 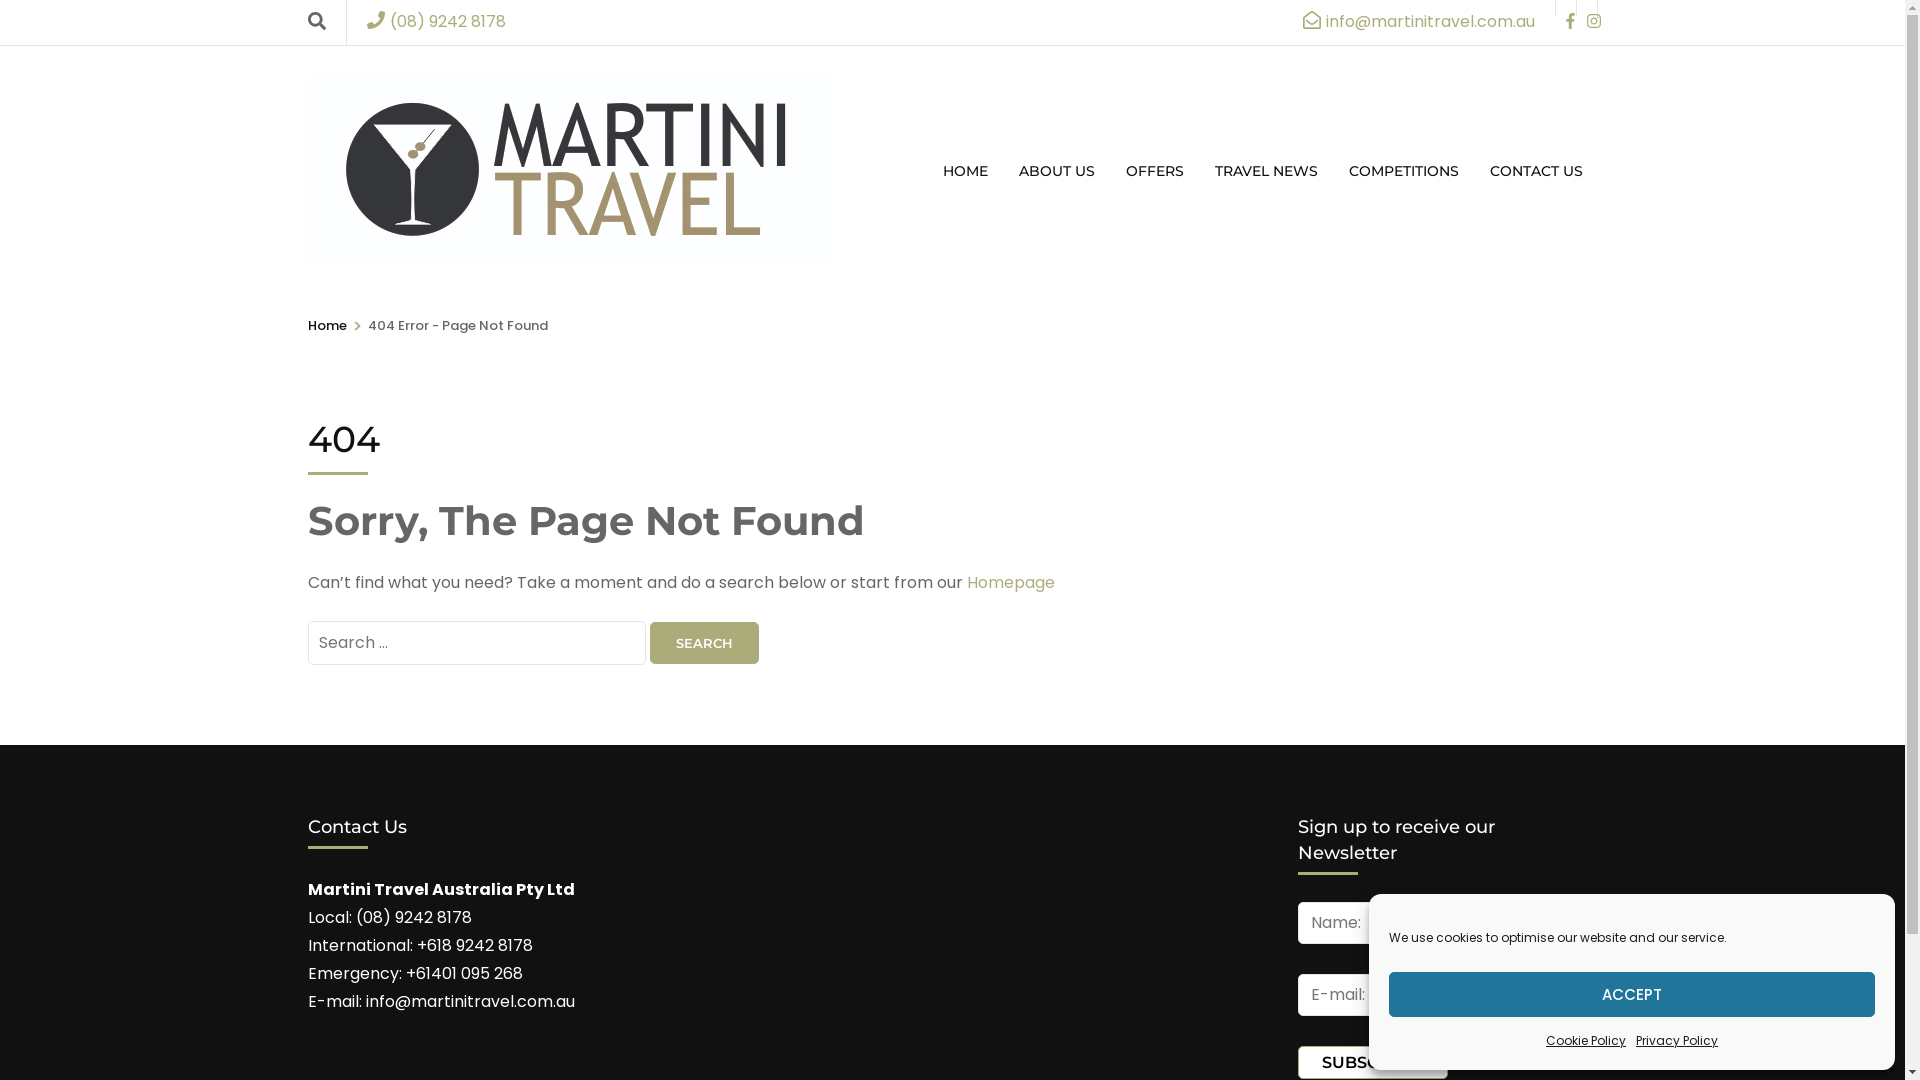 I want to click on info@martinitravel.com.au, so click(x=1418, y=22).